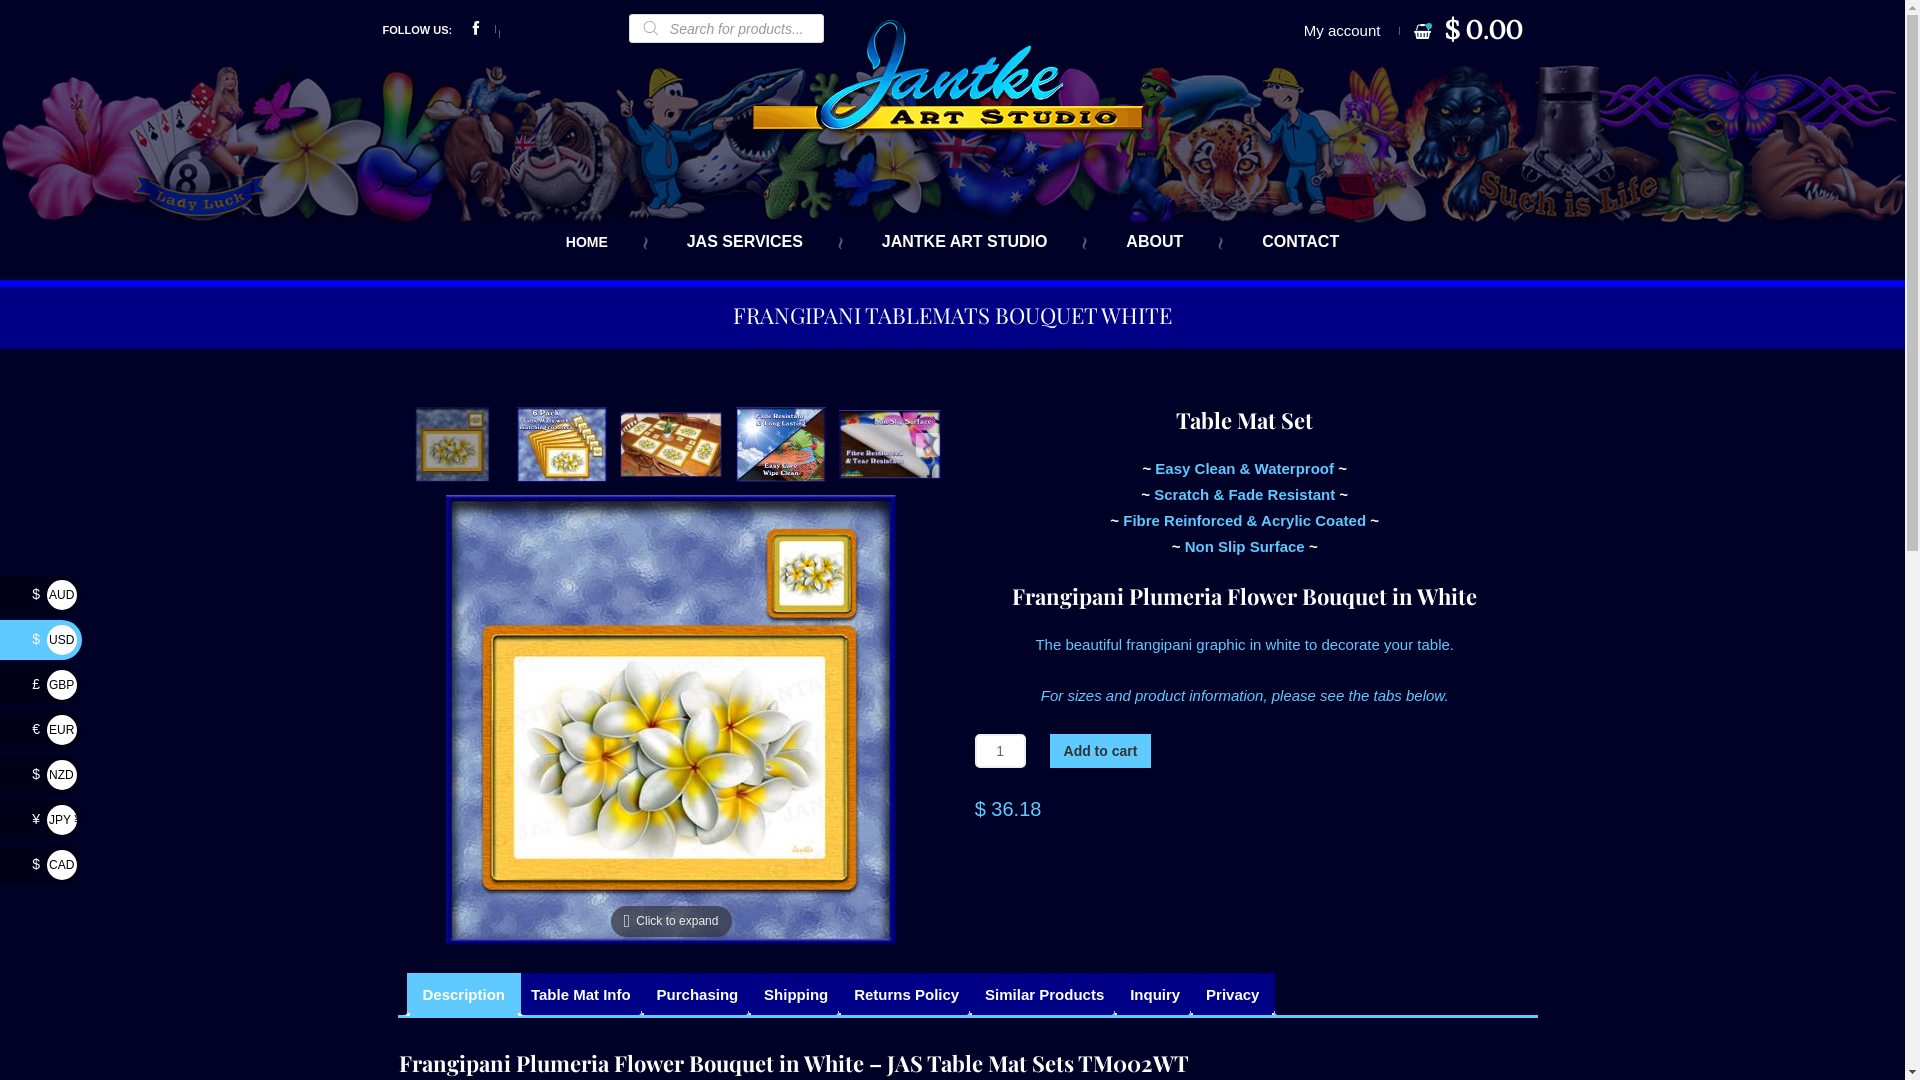 This screenshot has width=1920, height=1080. Describe the element at coordinates (1044, 994) in the screenshot. I see `Similar Products` at that location.